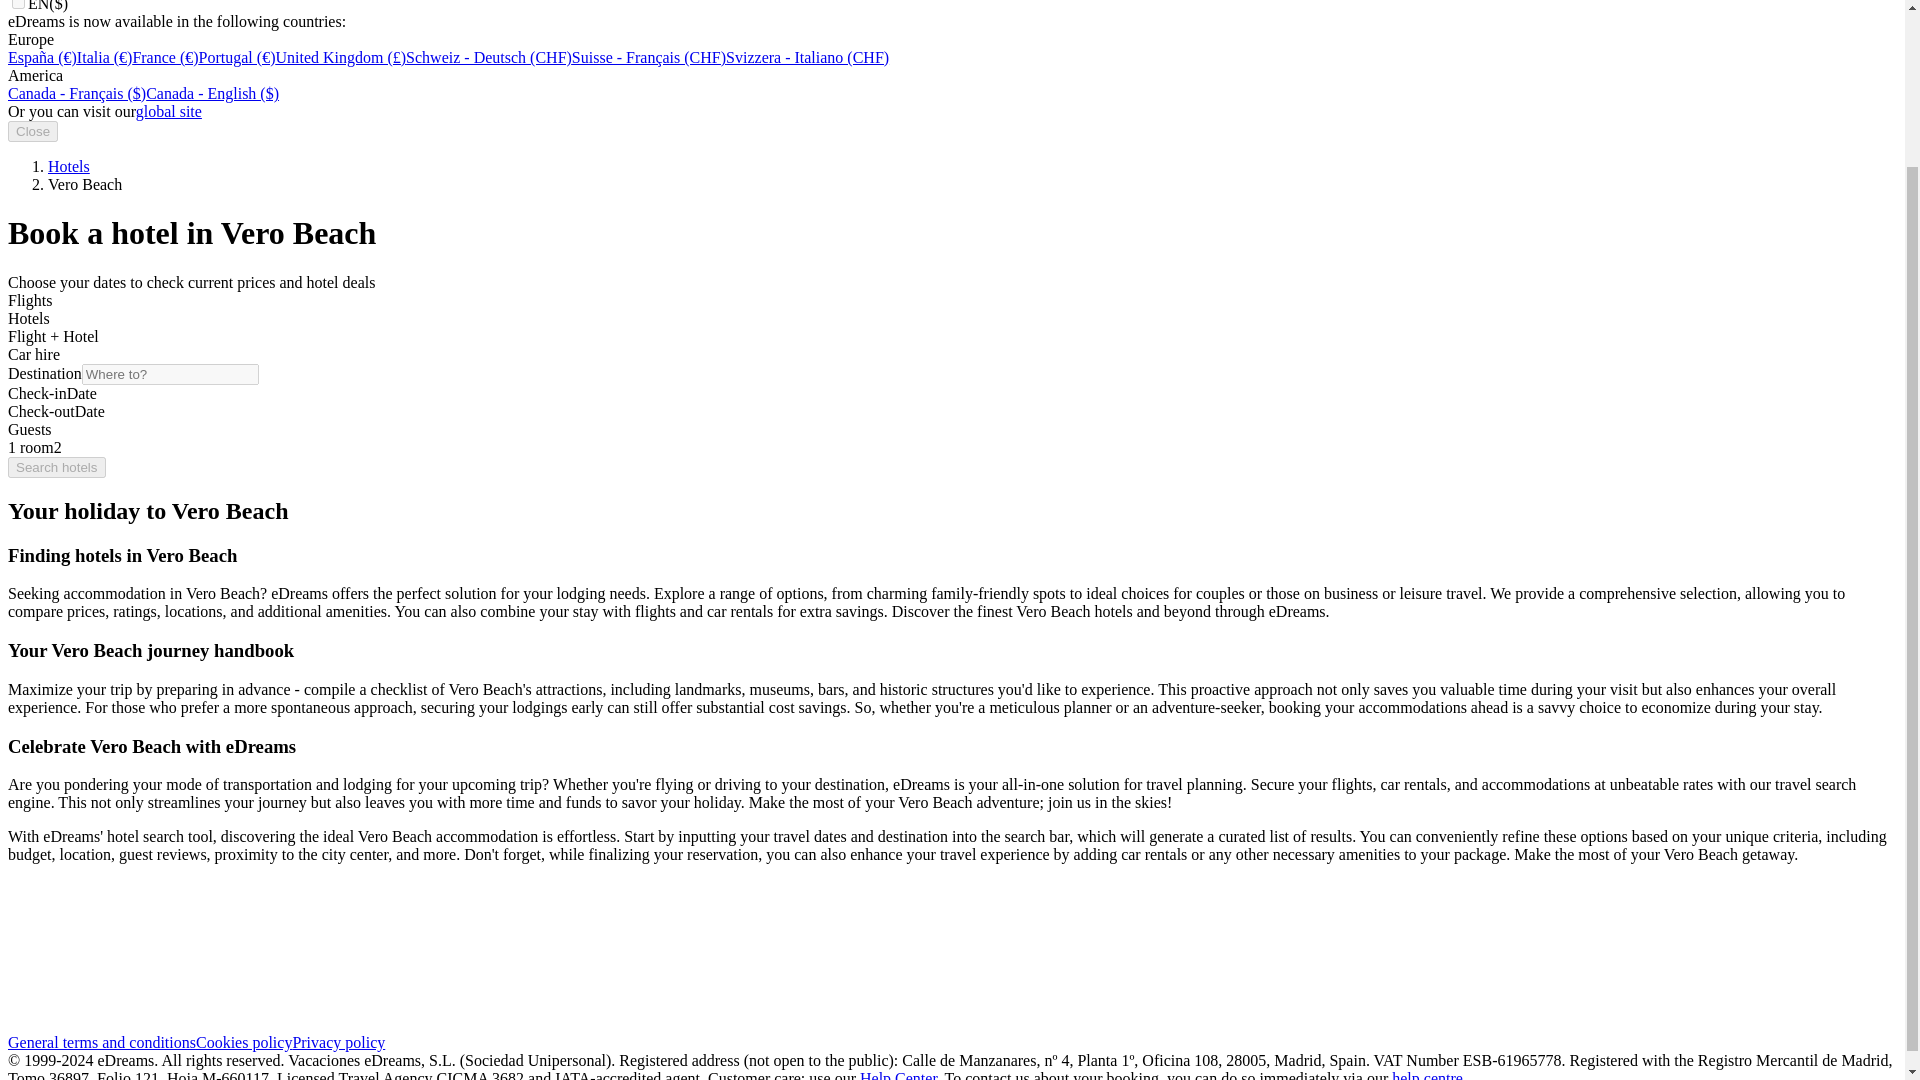 The height and width of the screenshot is (1080, 1920). What do you see at coordinates (168, 110) in the screenshot?
I see `global site` at bounding box center [168, 110].